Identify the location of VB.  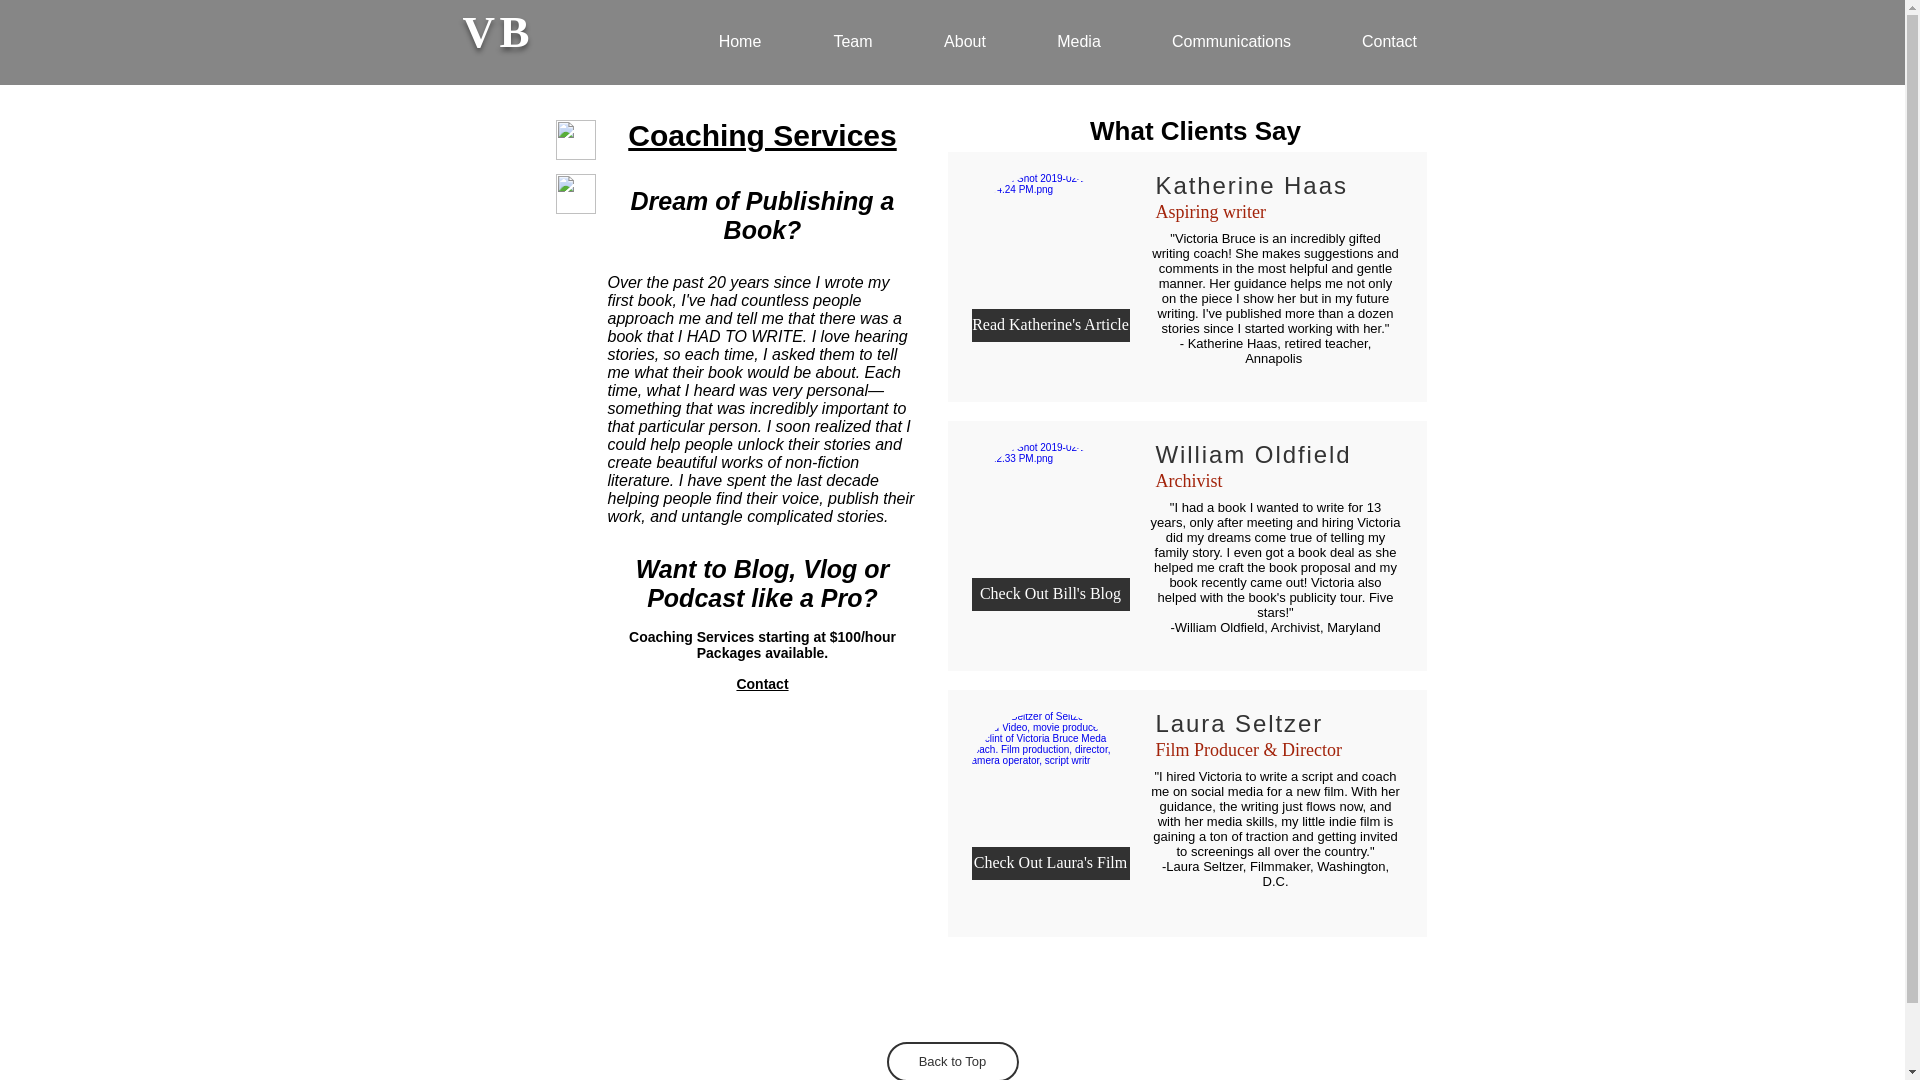
(498, 32).